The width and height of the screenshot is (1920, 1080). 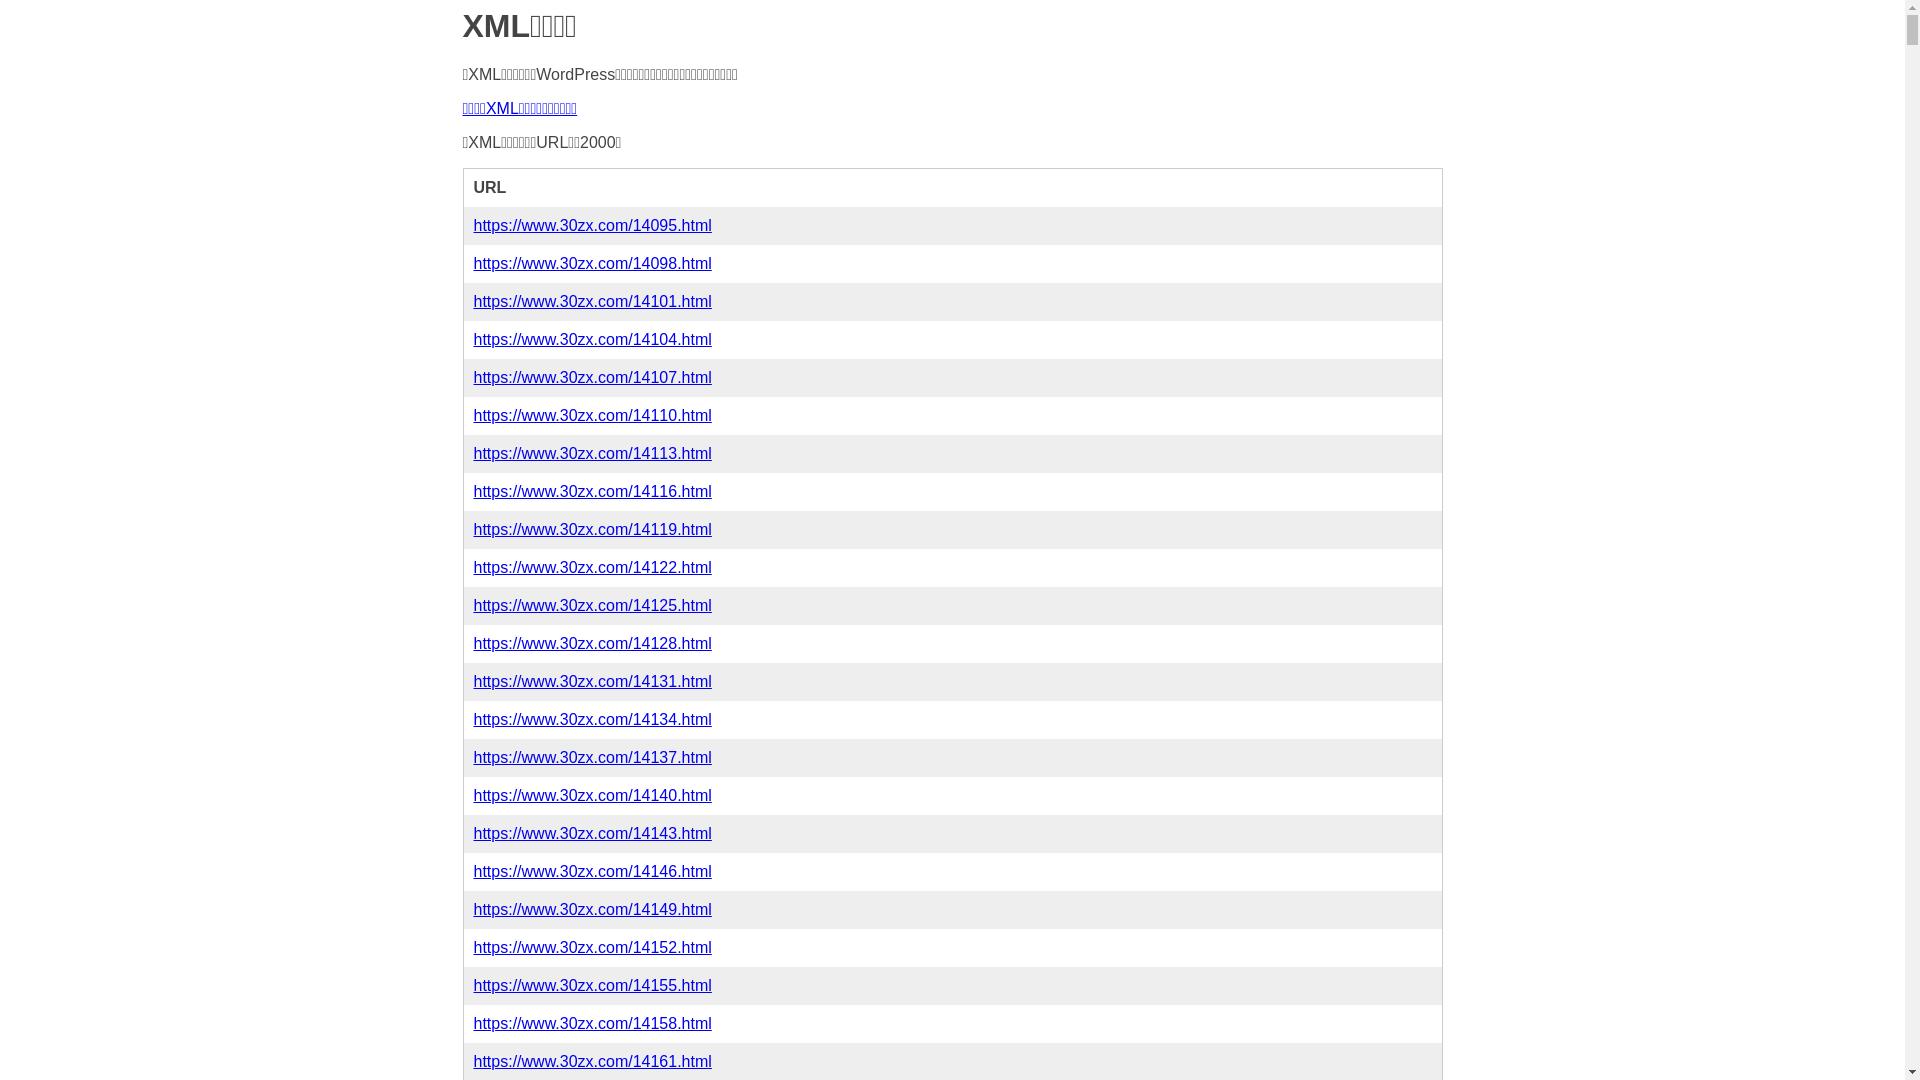 I want to click on https://www.30zx.com/14128.html, so click(x=593, y=643).